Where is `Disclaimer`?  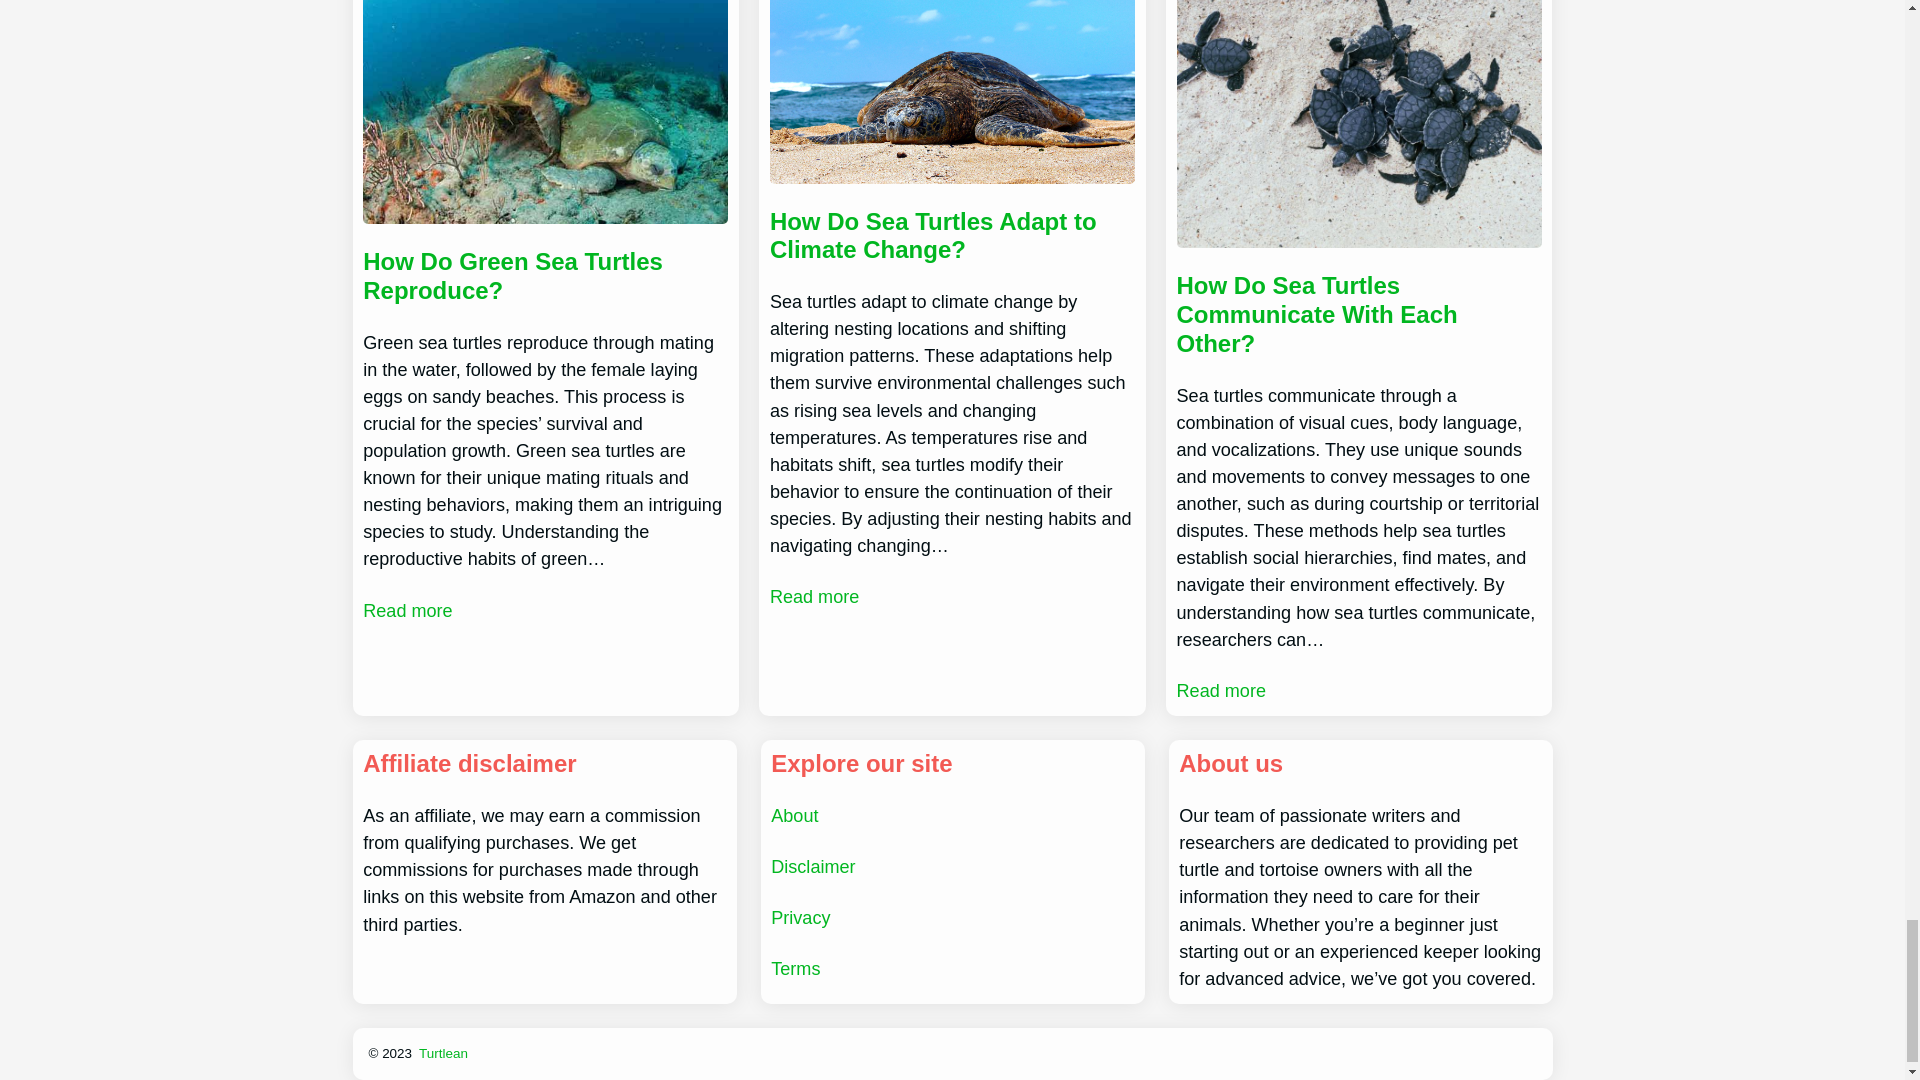
Disclaimer is located at coordinates (812, 866).